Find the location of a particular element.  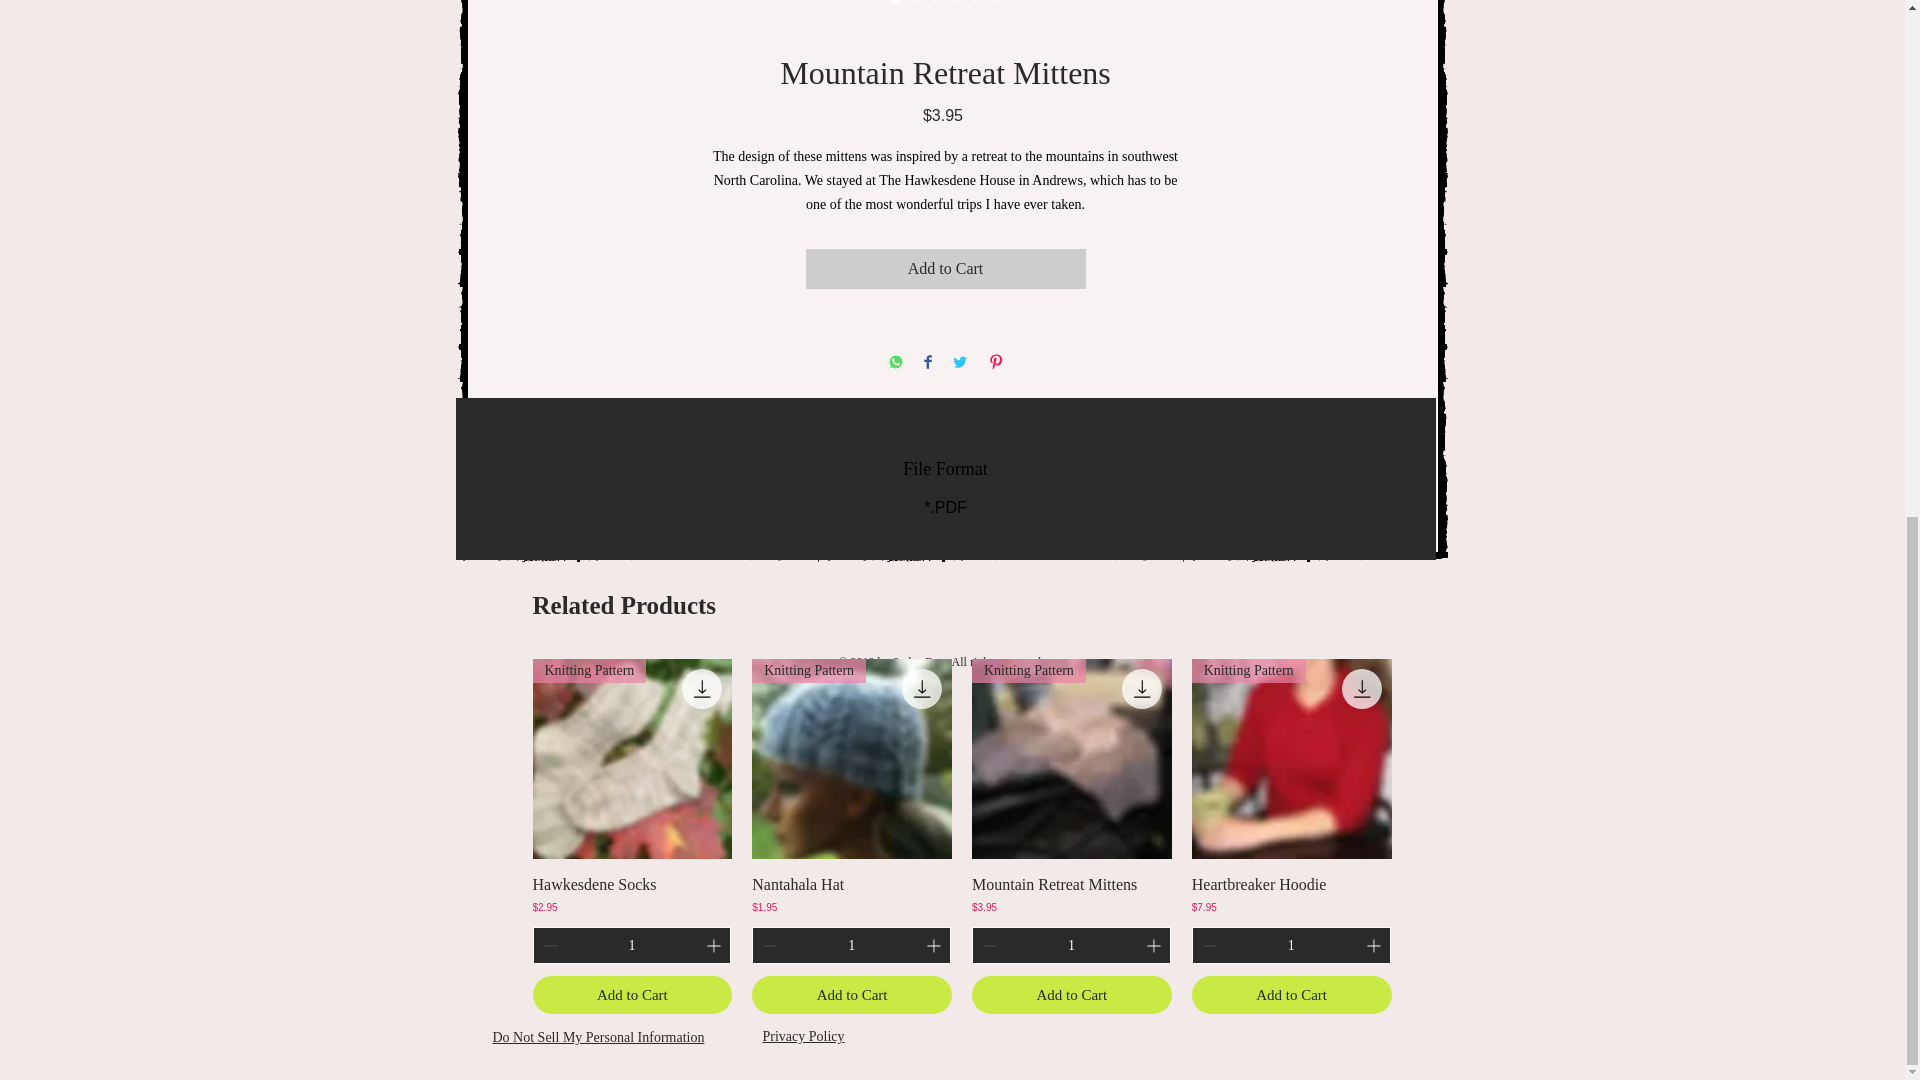

Add to Cart is located at coordinates (852, 996).